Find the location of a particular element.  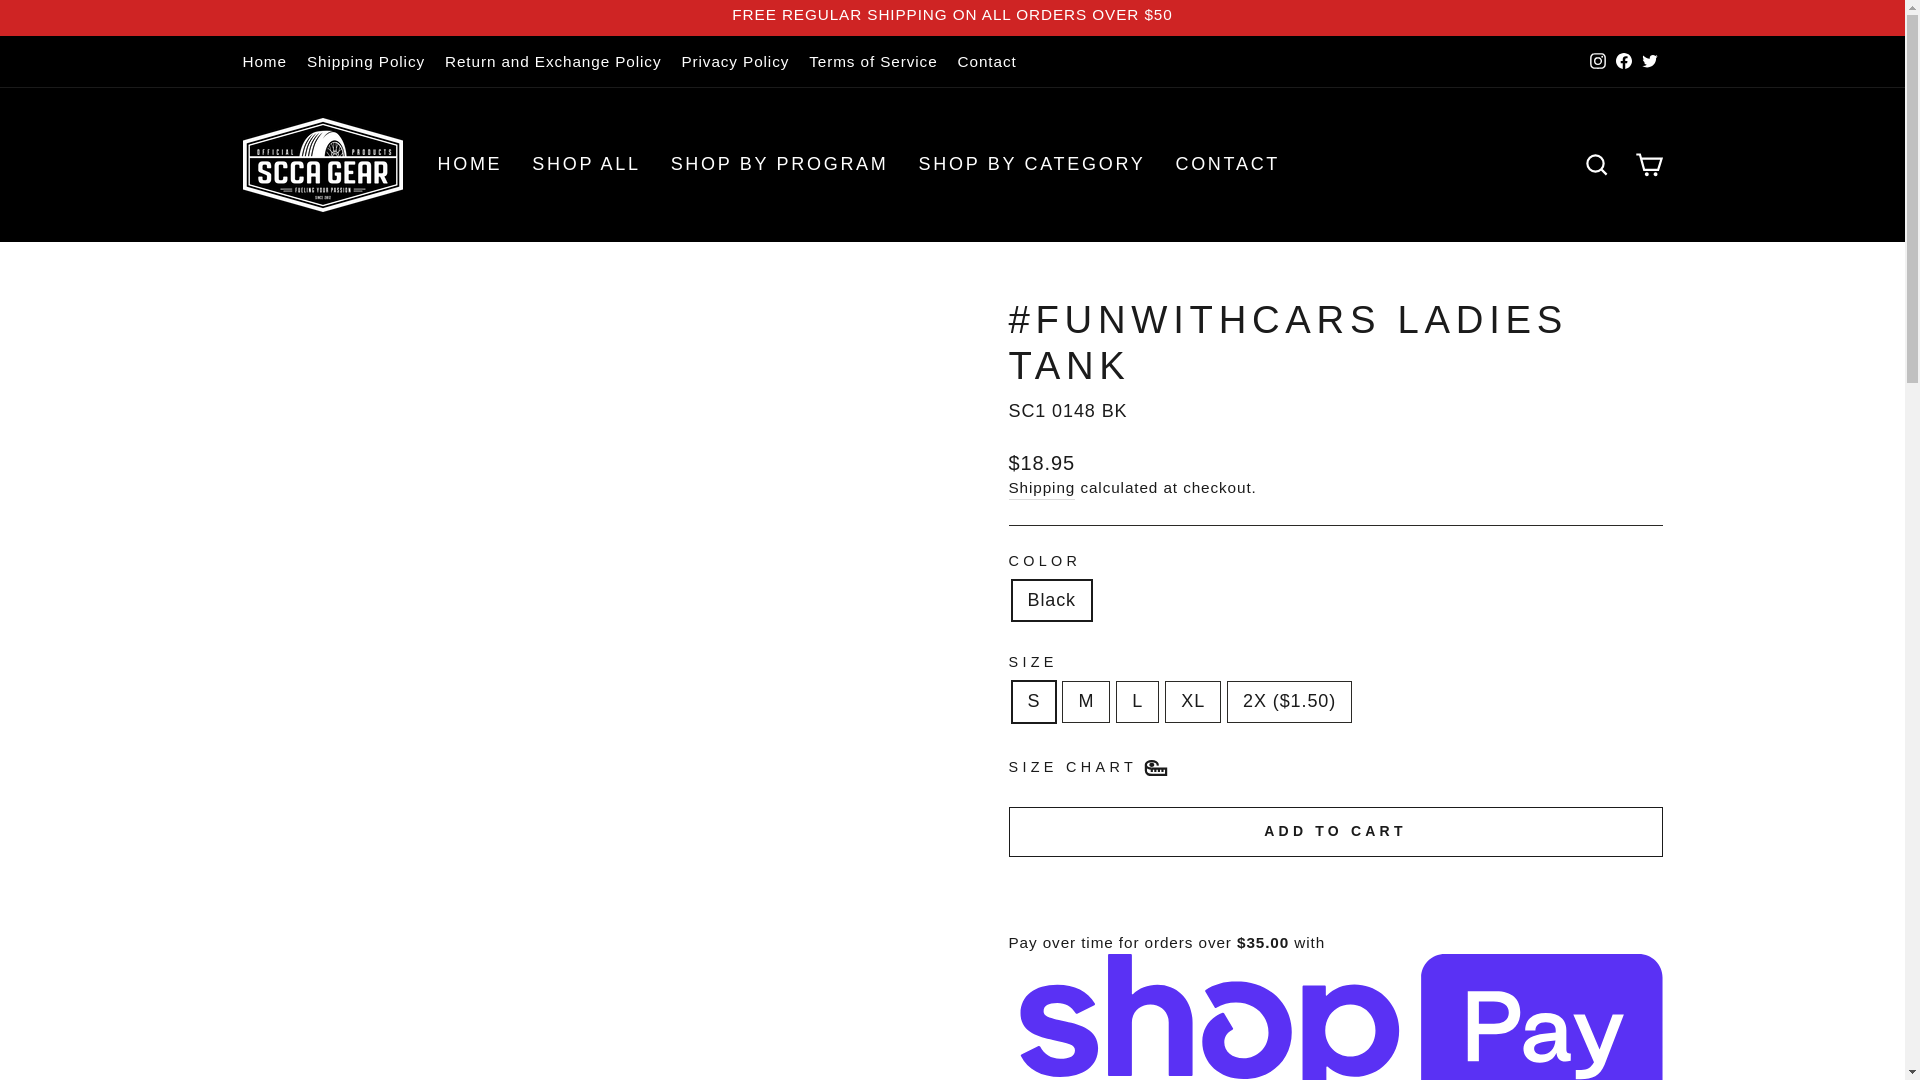

SCCA Gear on Twitter is located at coordinates (1648, 61).